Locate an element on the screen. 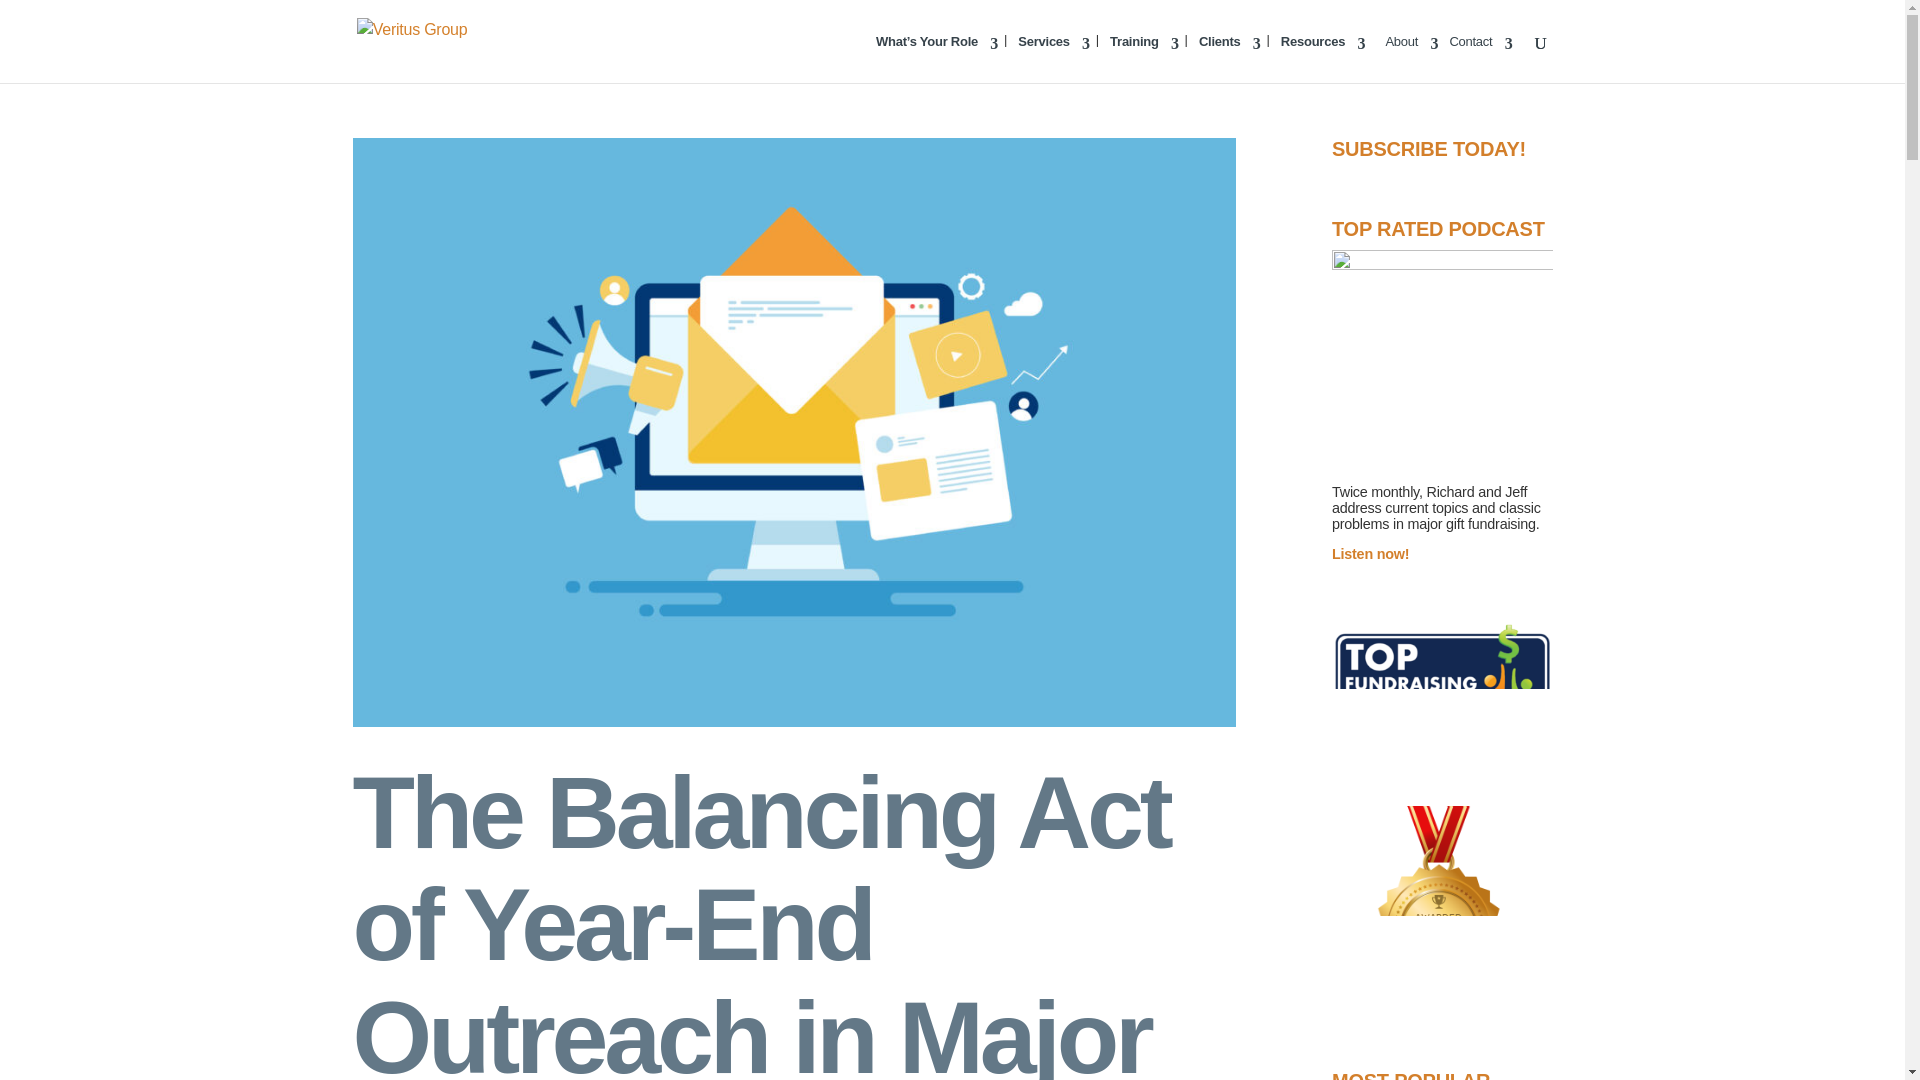  Clients is located at coordinates (1230, 58).